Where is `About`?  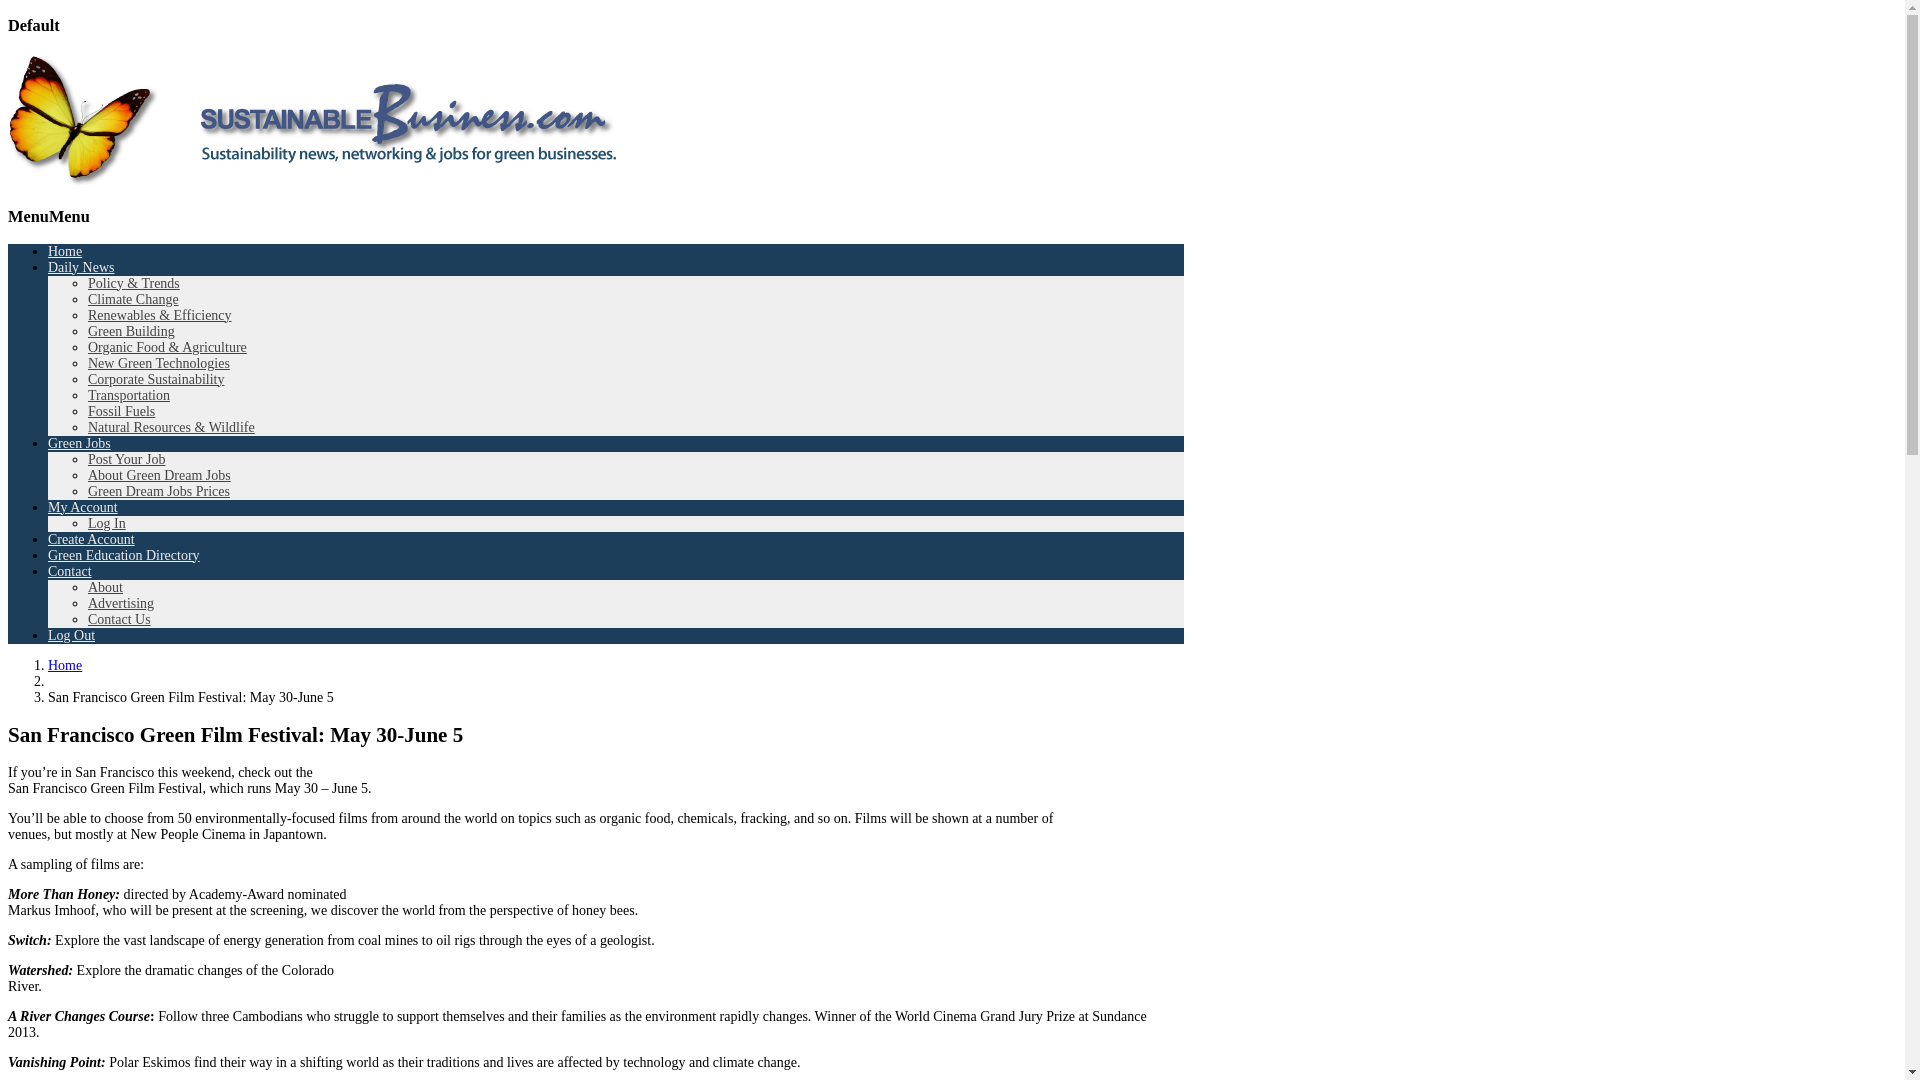
About is located at coordinates (105, 587).